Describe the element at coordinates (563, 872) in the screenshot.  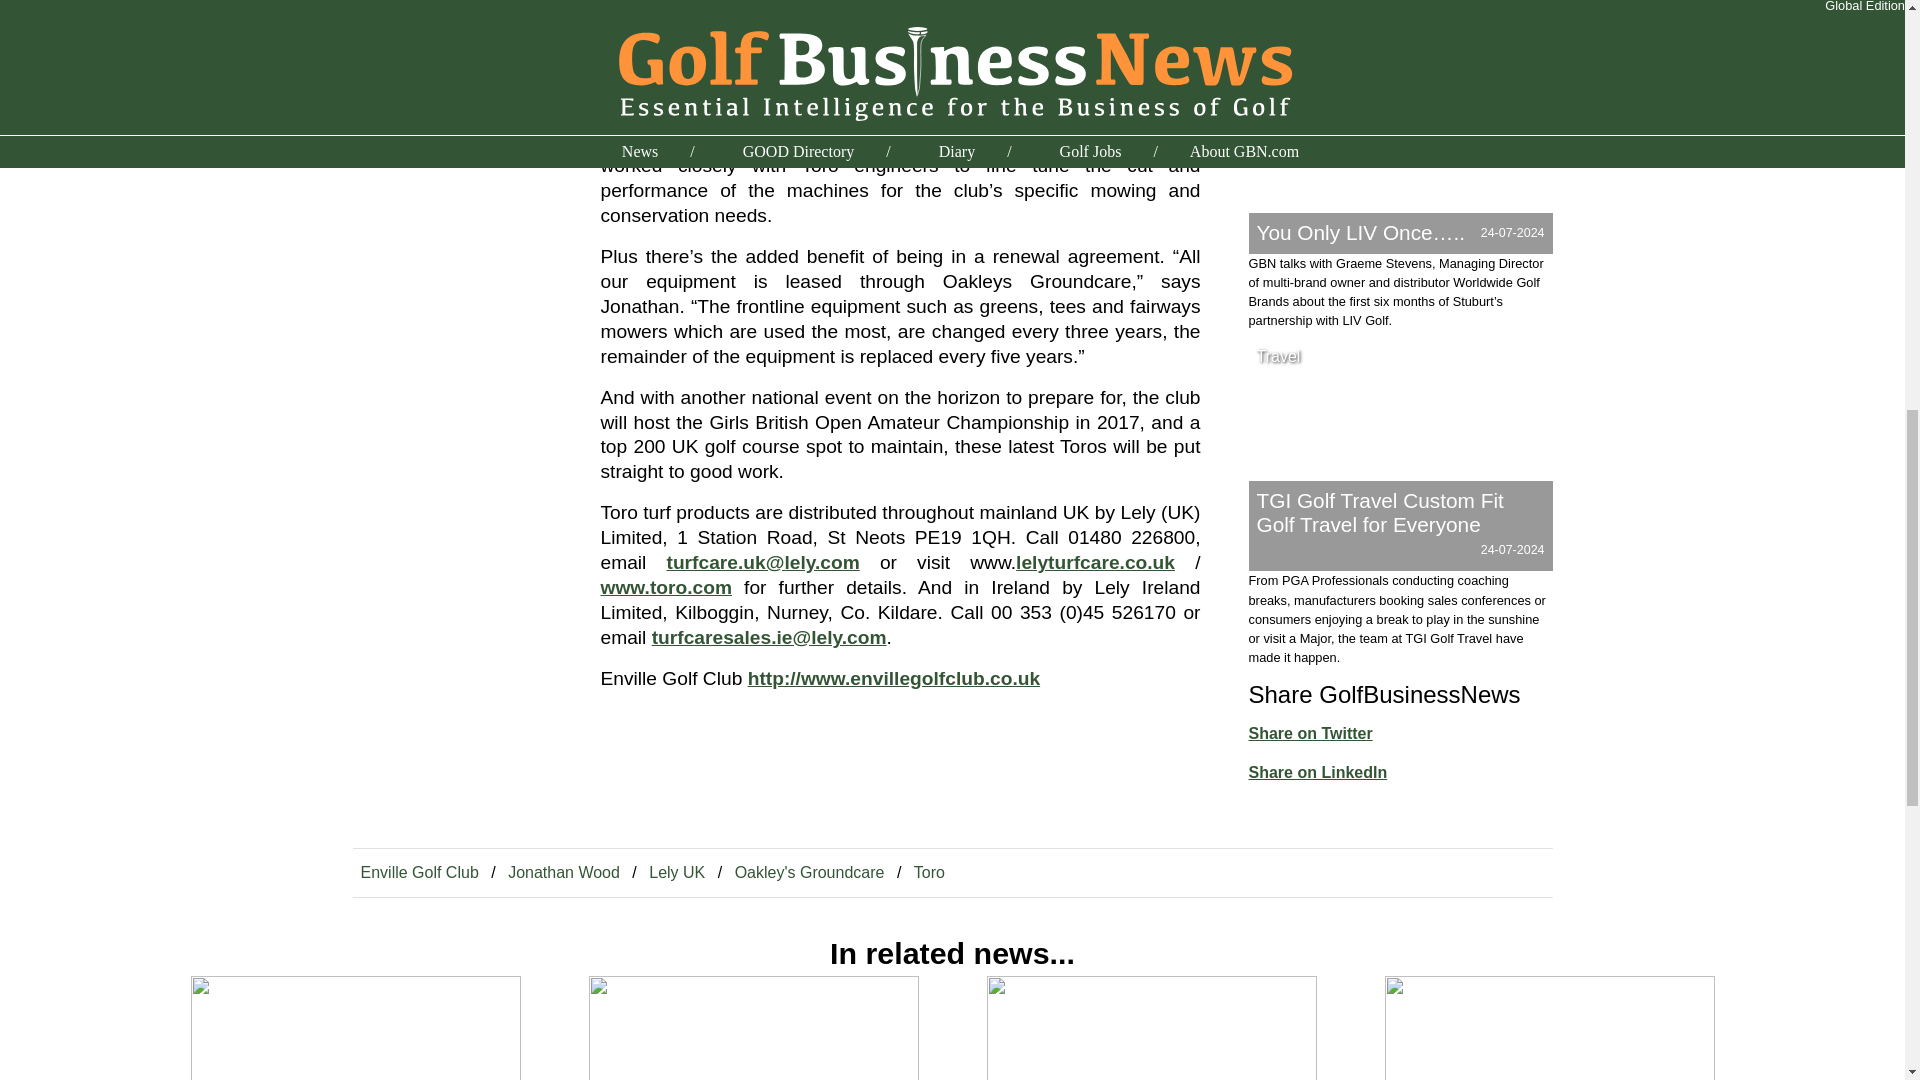
I see `Jonathan Wood` at that location.